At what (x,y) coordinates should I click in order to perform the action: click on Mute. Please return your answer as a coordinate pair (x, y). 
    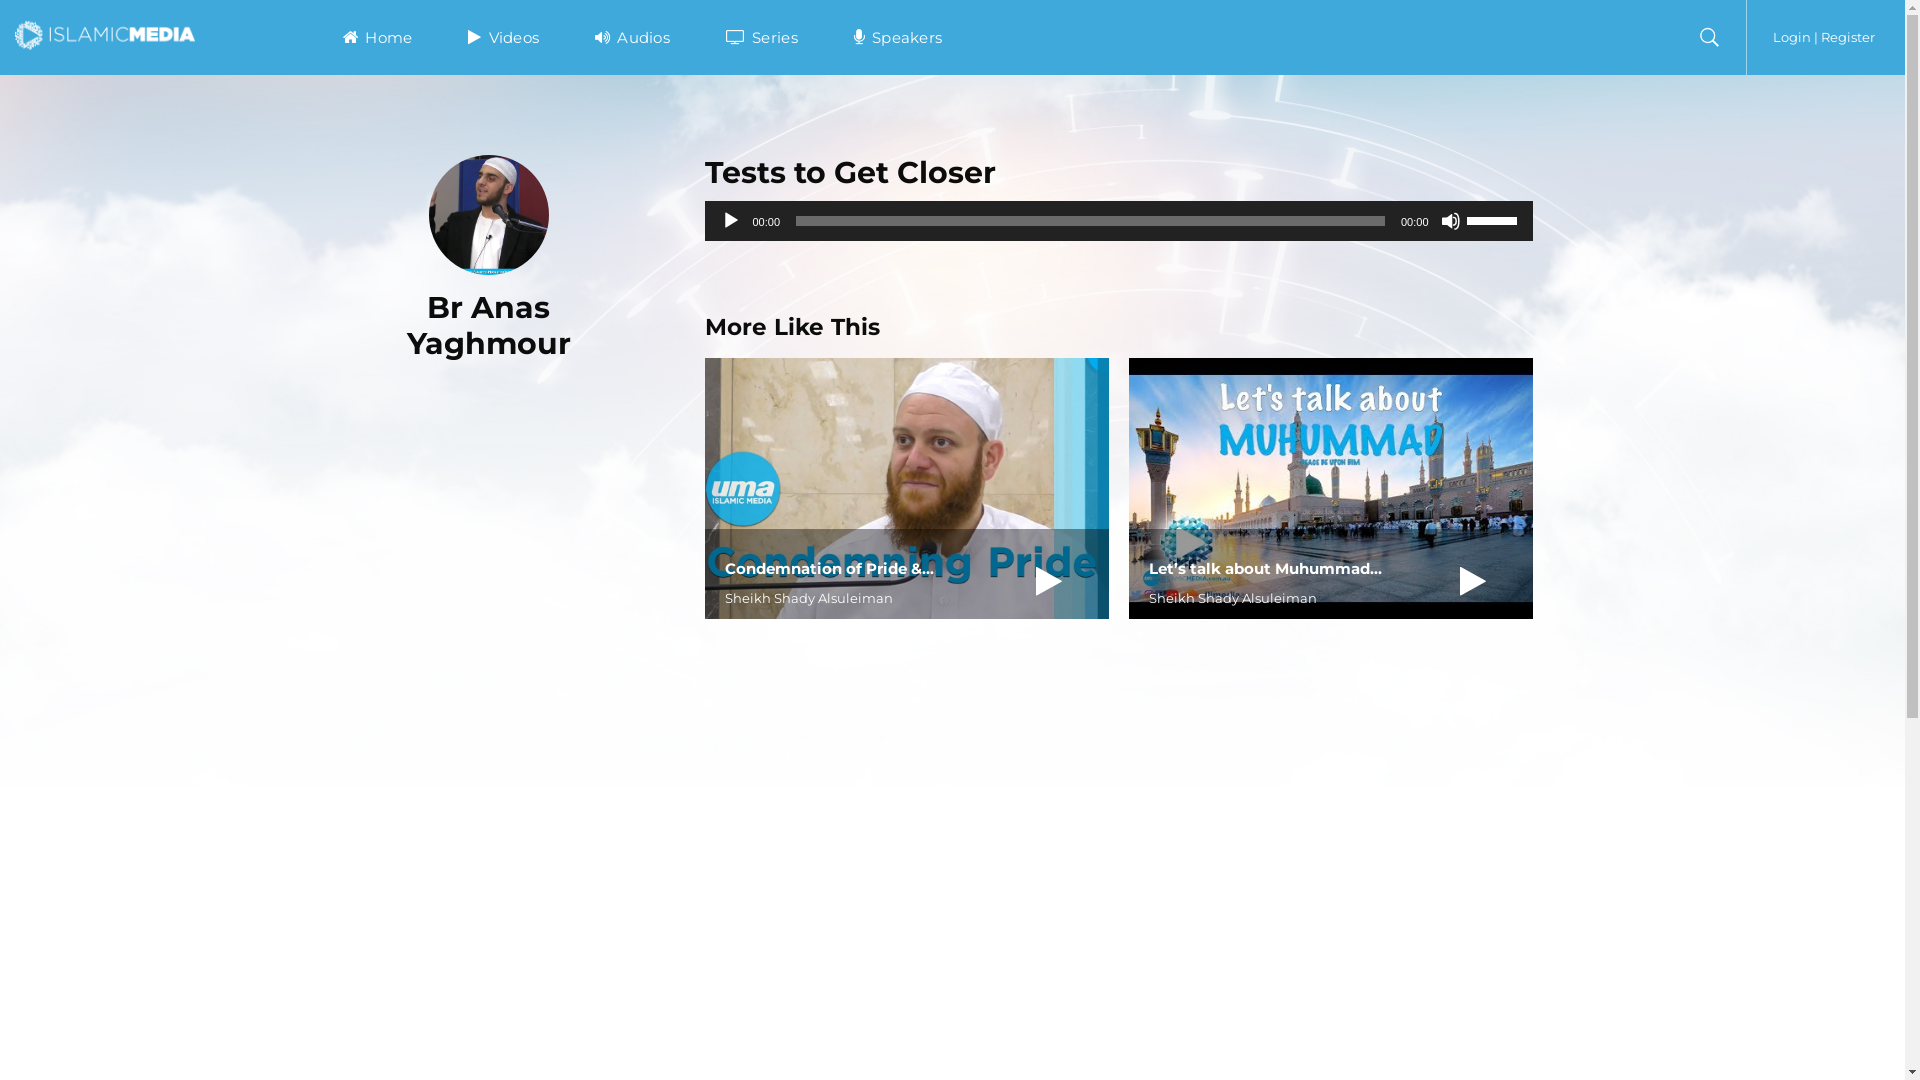
    Looking at the image, I should click on (1450, 221).